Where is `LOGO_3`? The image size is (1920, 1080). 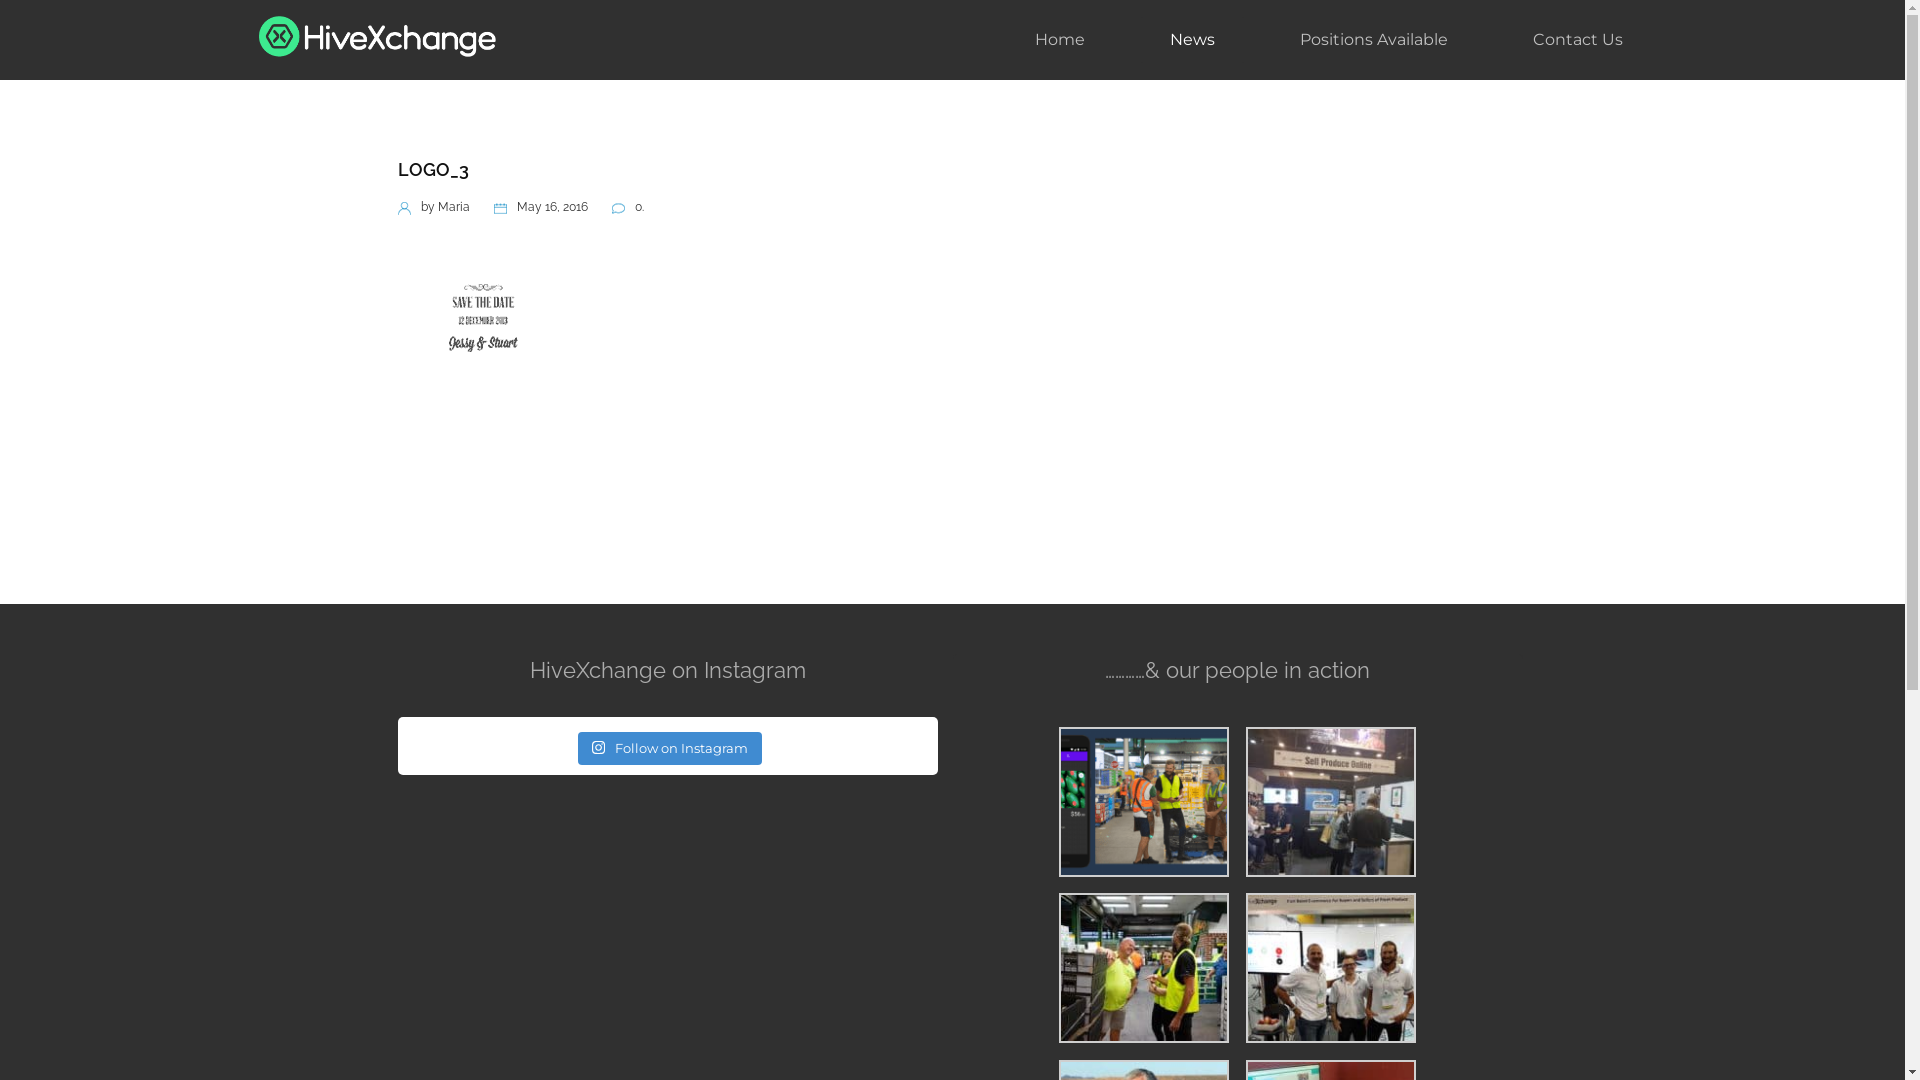
LOGO_3 is located at coordinates (434, 170).